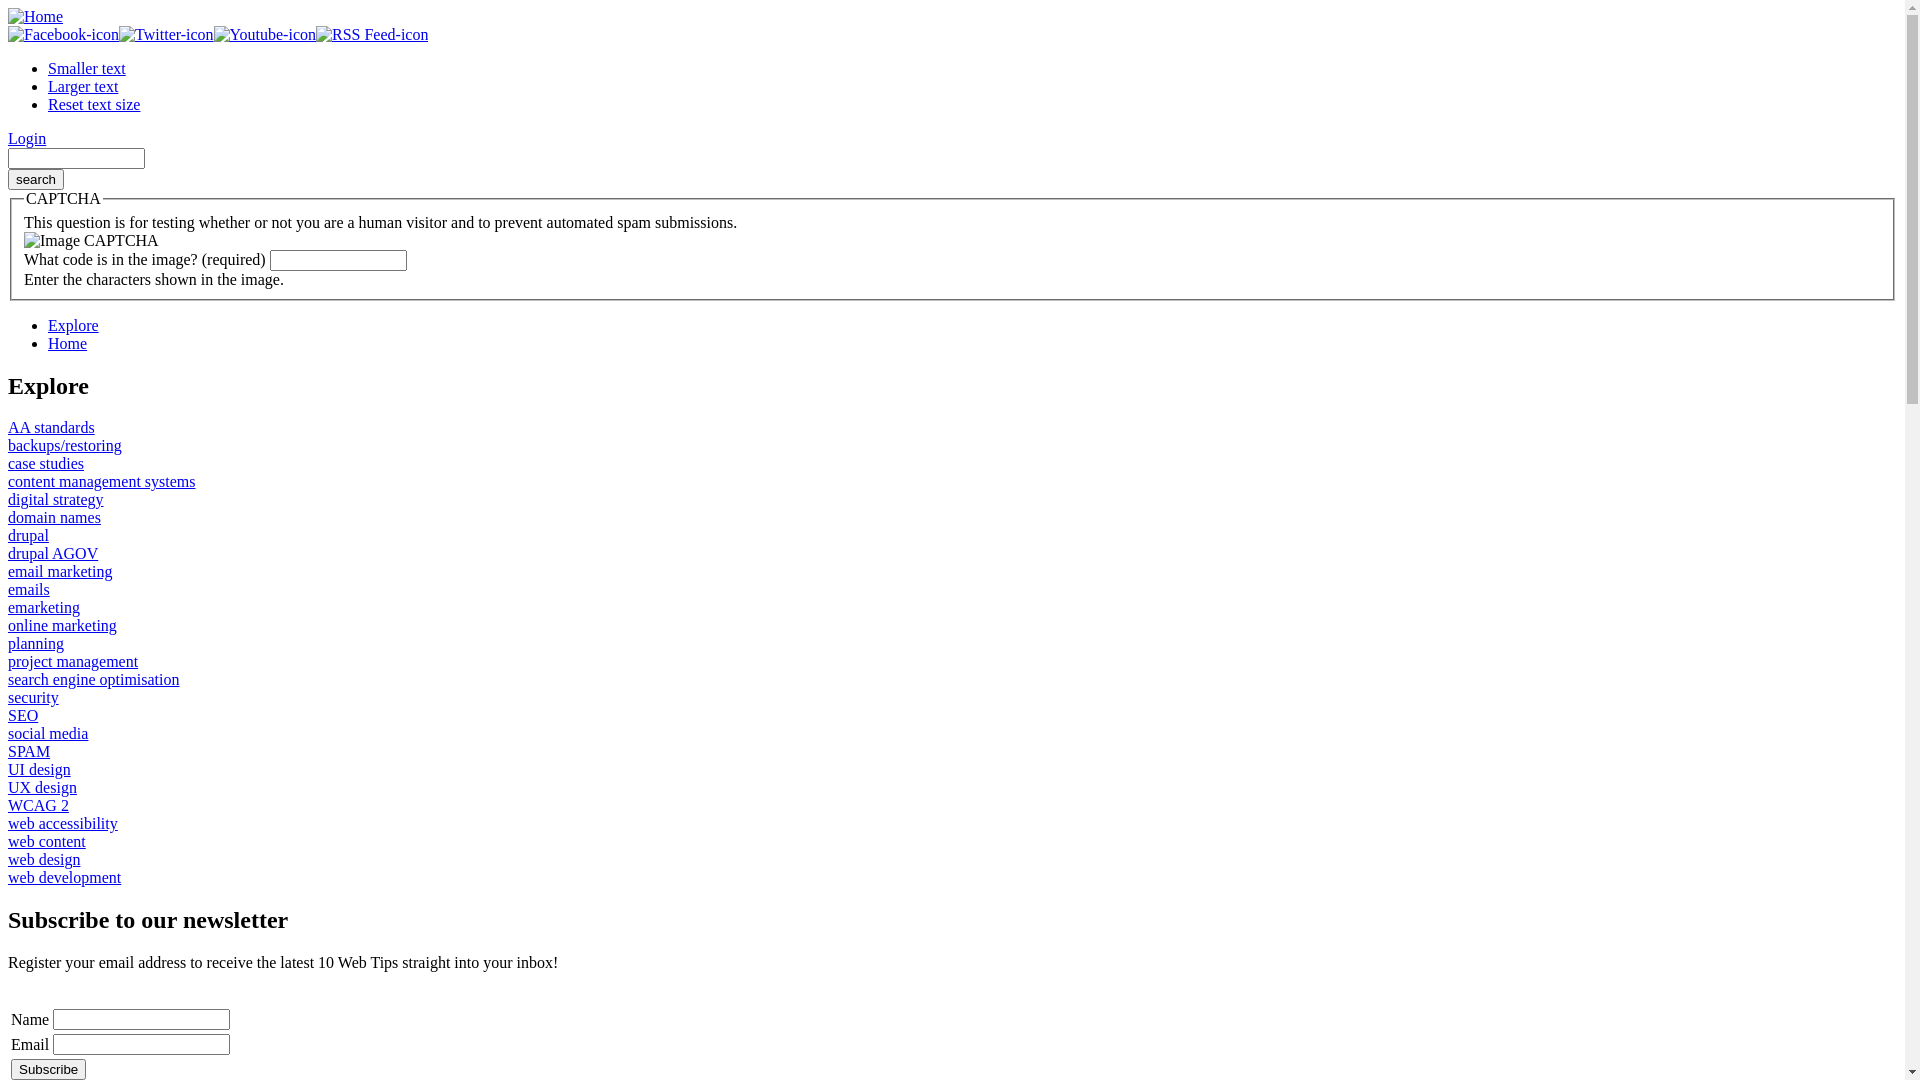 This screenshot has height=1080, width=1920. I want to click on digital strategy, so click(56, 500).